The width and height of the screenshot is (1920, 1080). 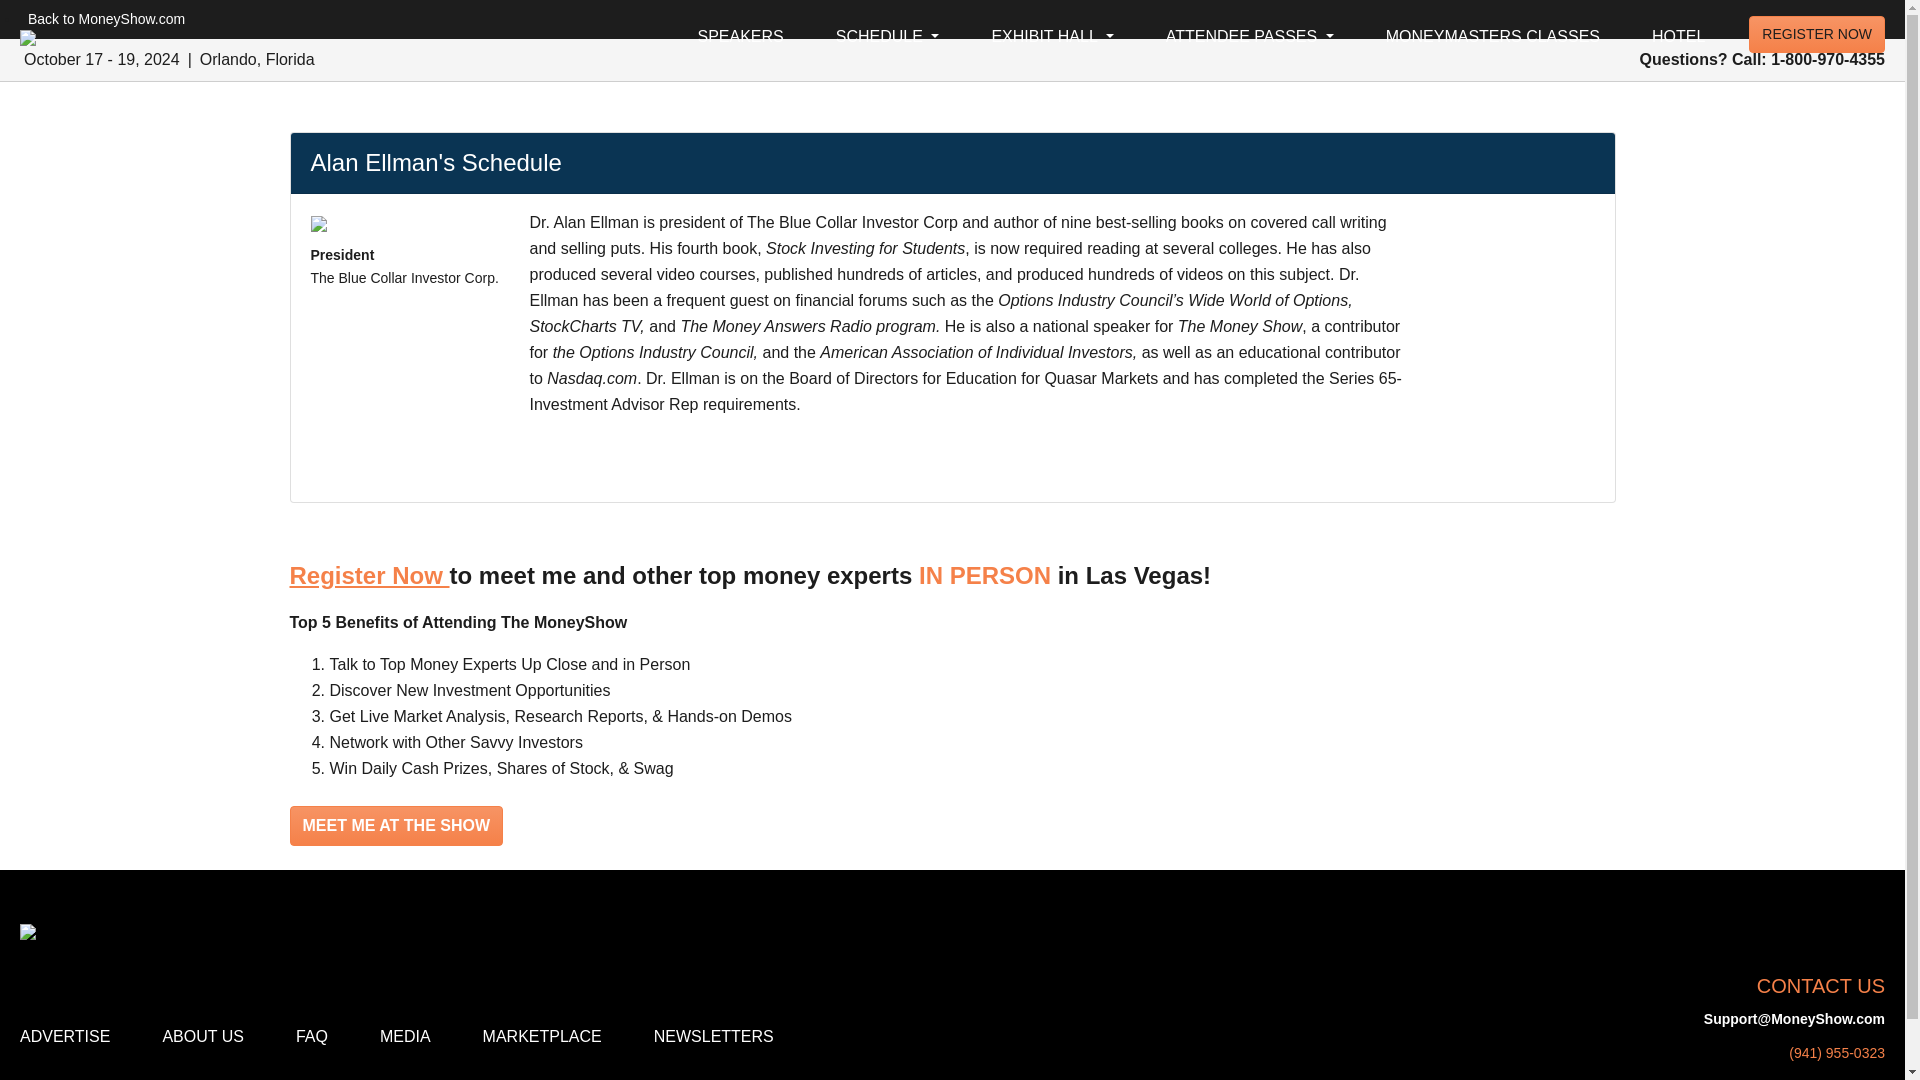 What do you see at coordinates (68, 1037) in the screenshot?
I see `ADVERTISE` at bounding box center [68, 1037].